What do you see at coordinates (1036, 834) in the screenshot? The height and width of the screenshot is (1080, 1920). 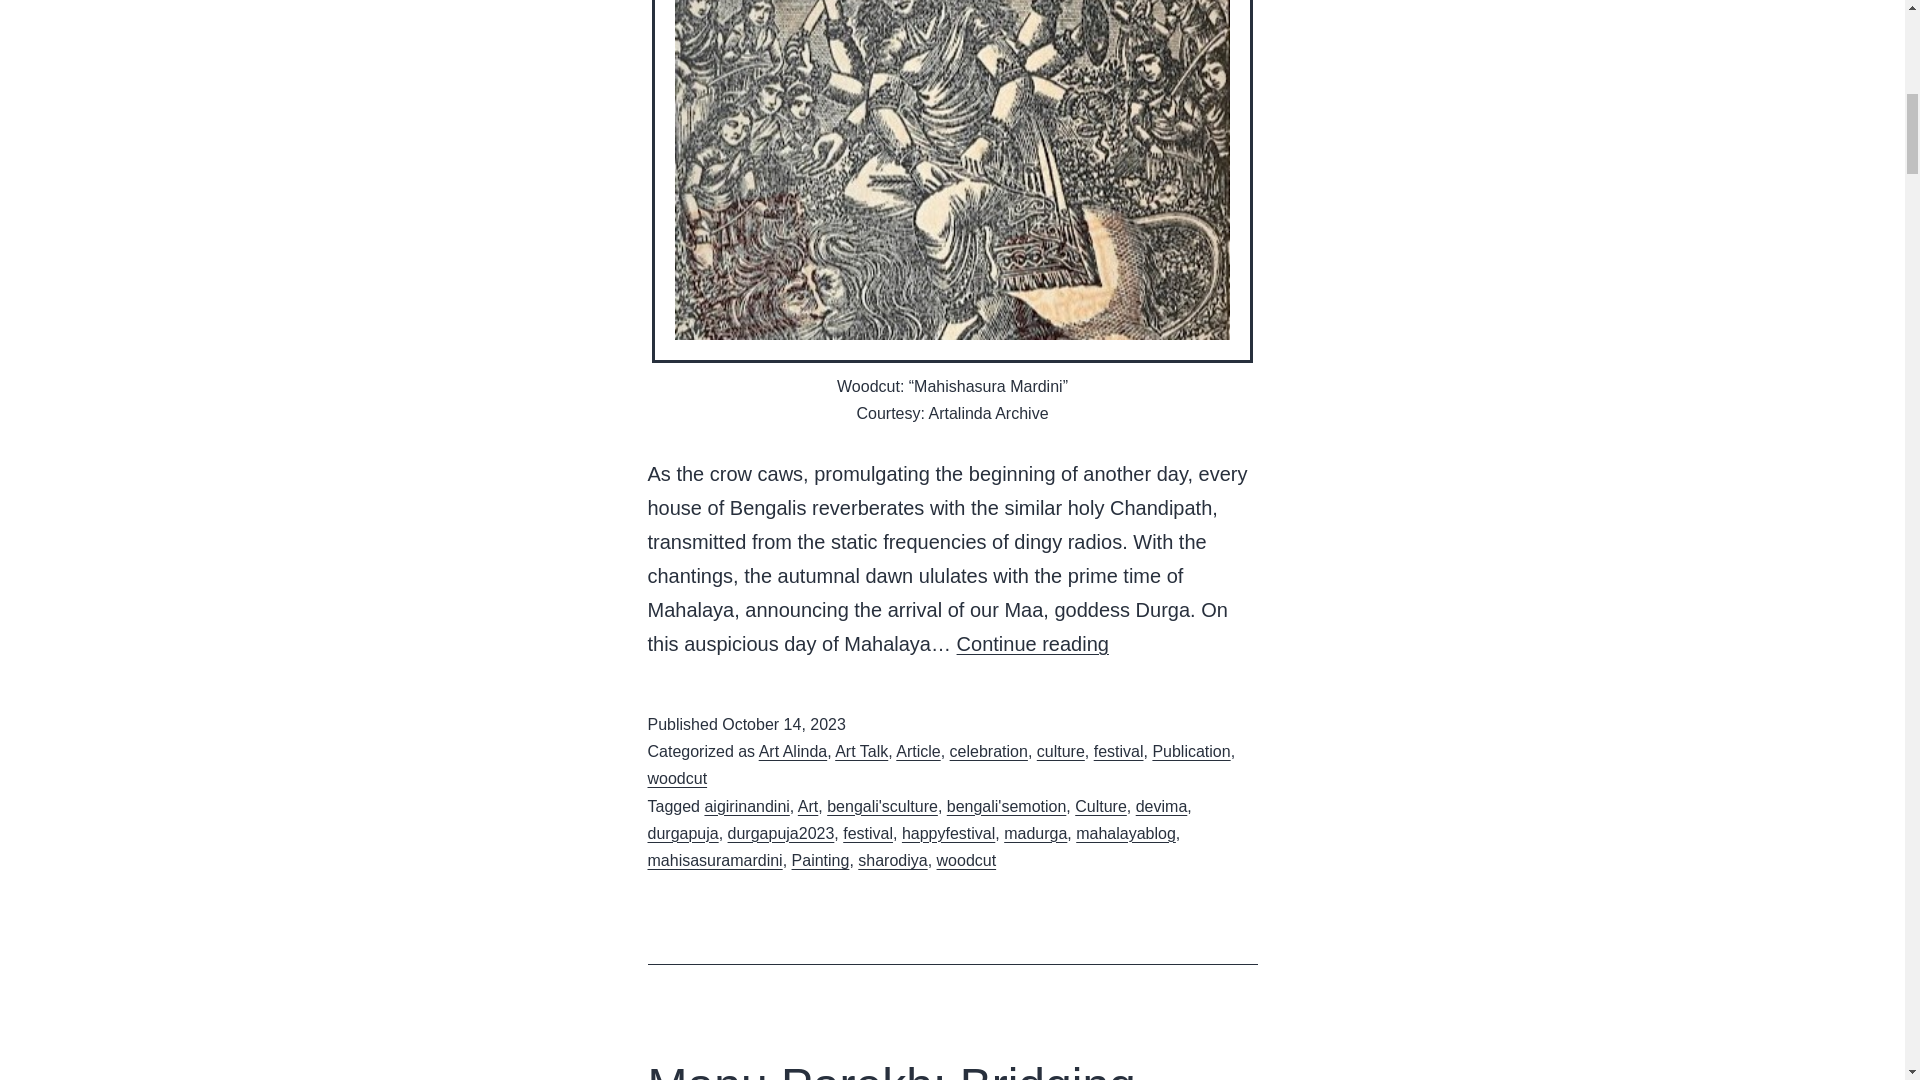 I see `madurga` at bounding box center [1036, 834].